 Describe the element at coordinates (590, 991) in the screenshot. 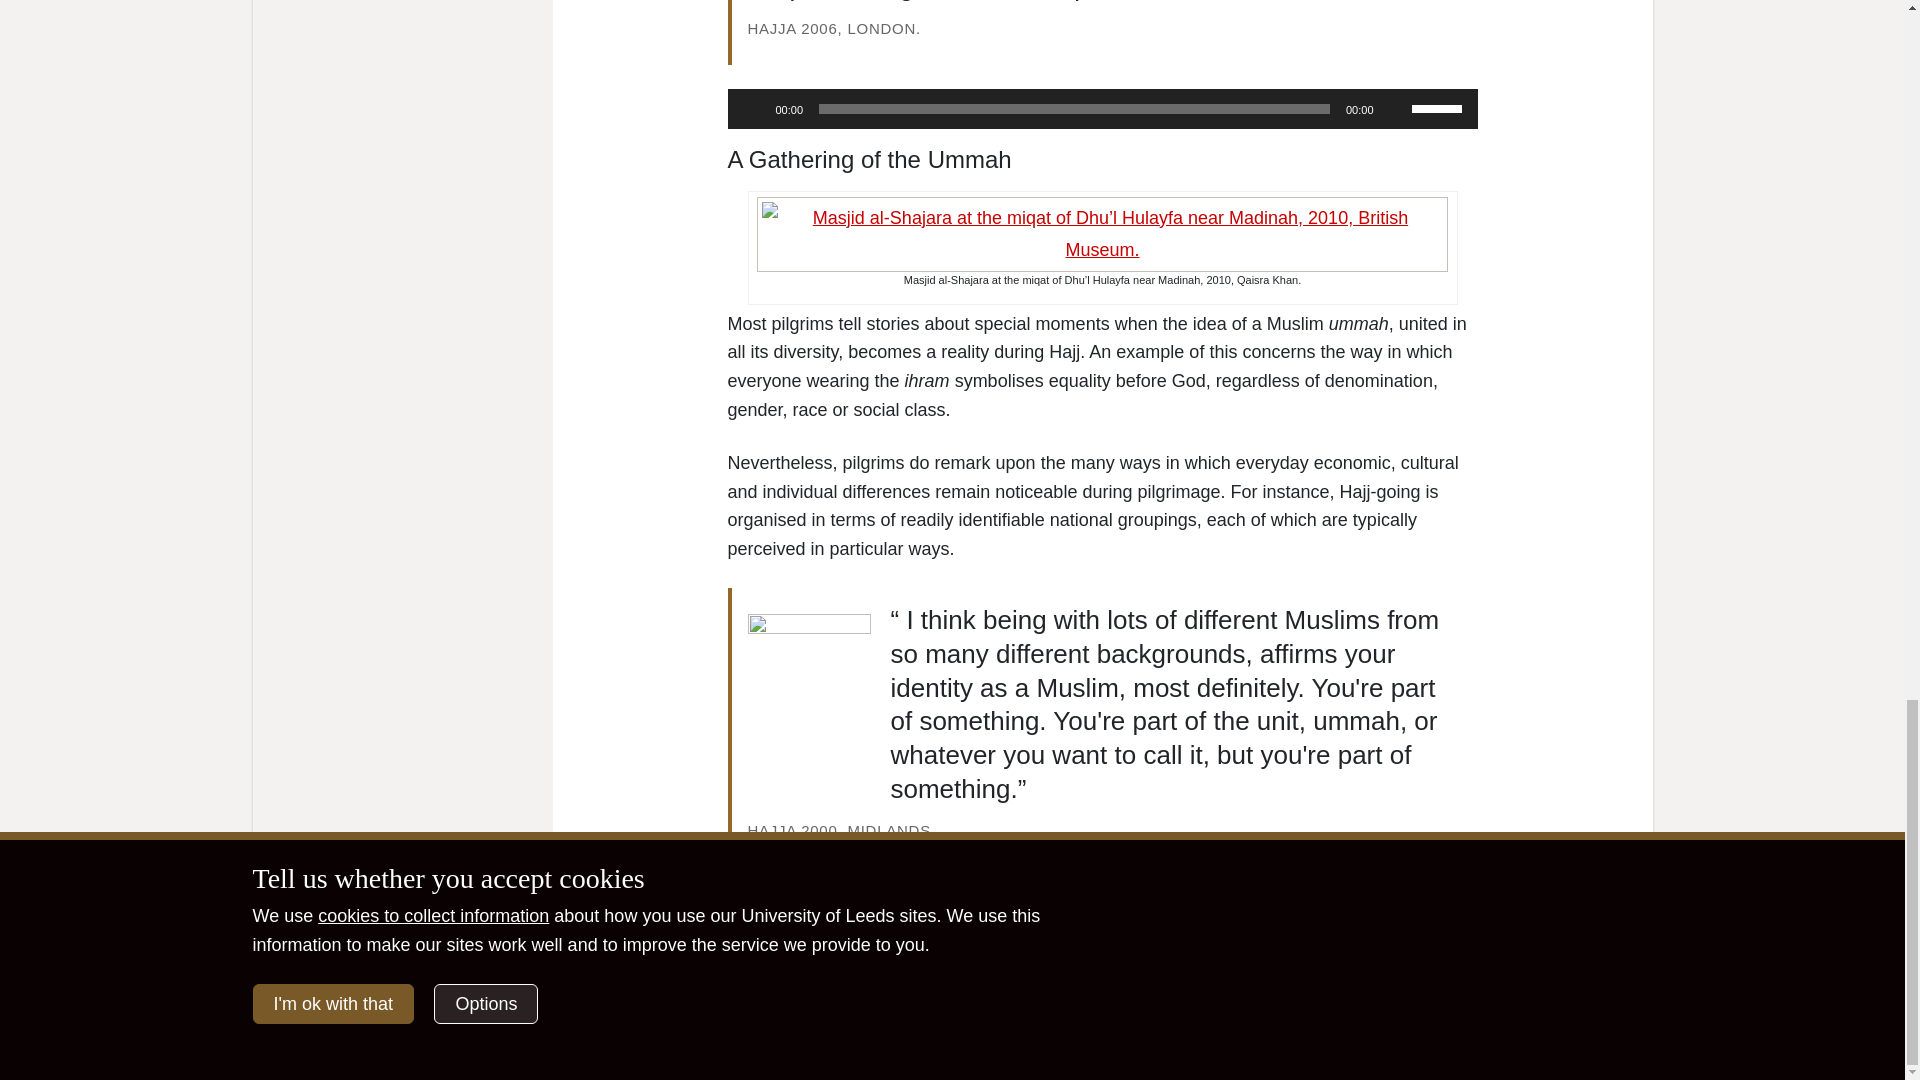

I see `Leeds Social Sciences Institute` at that location.